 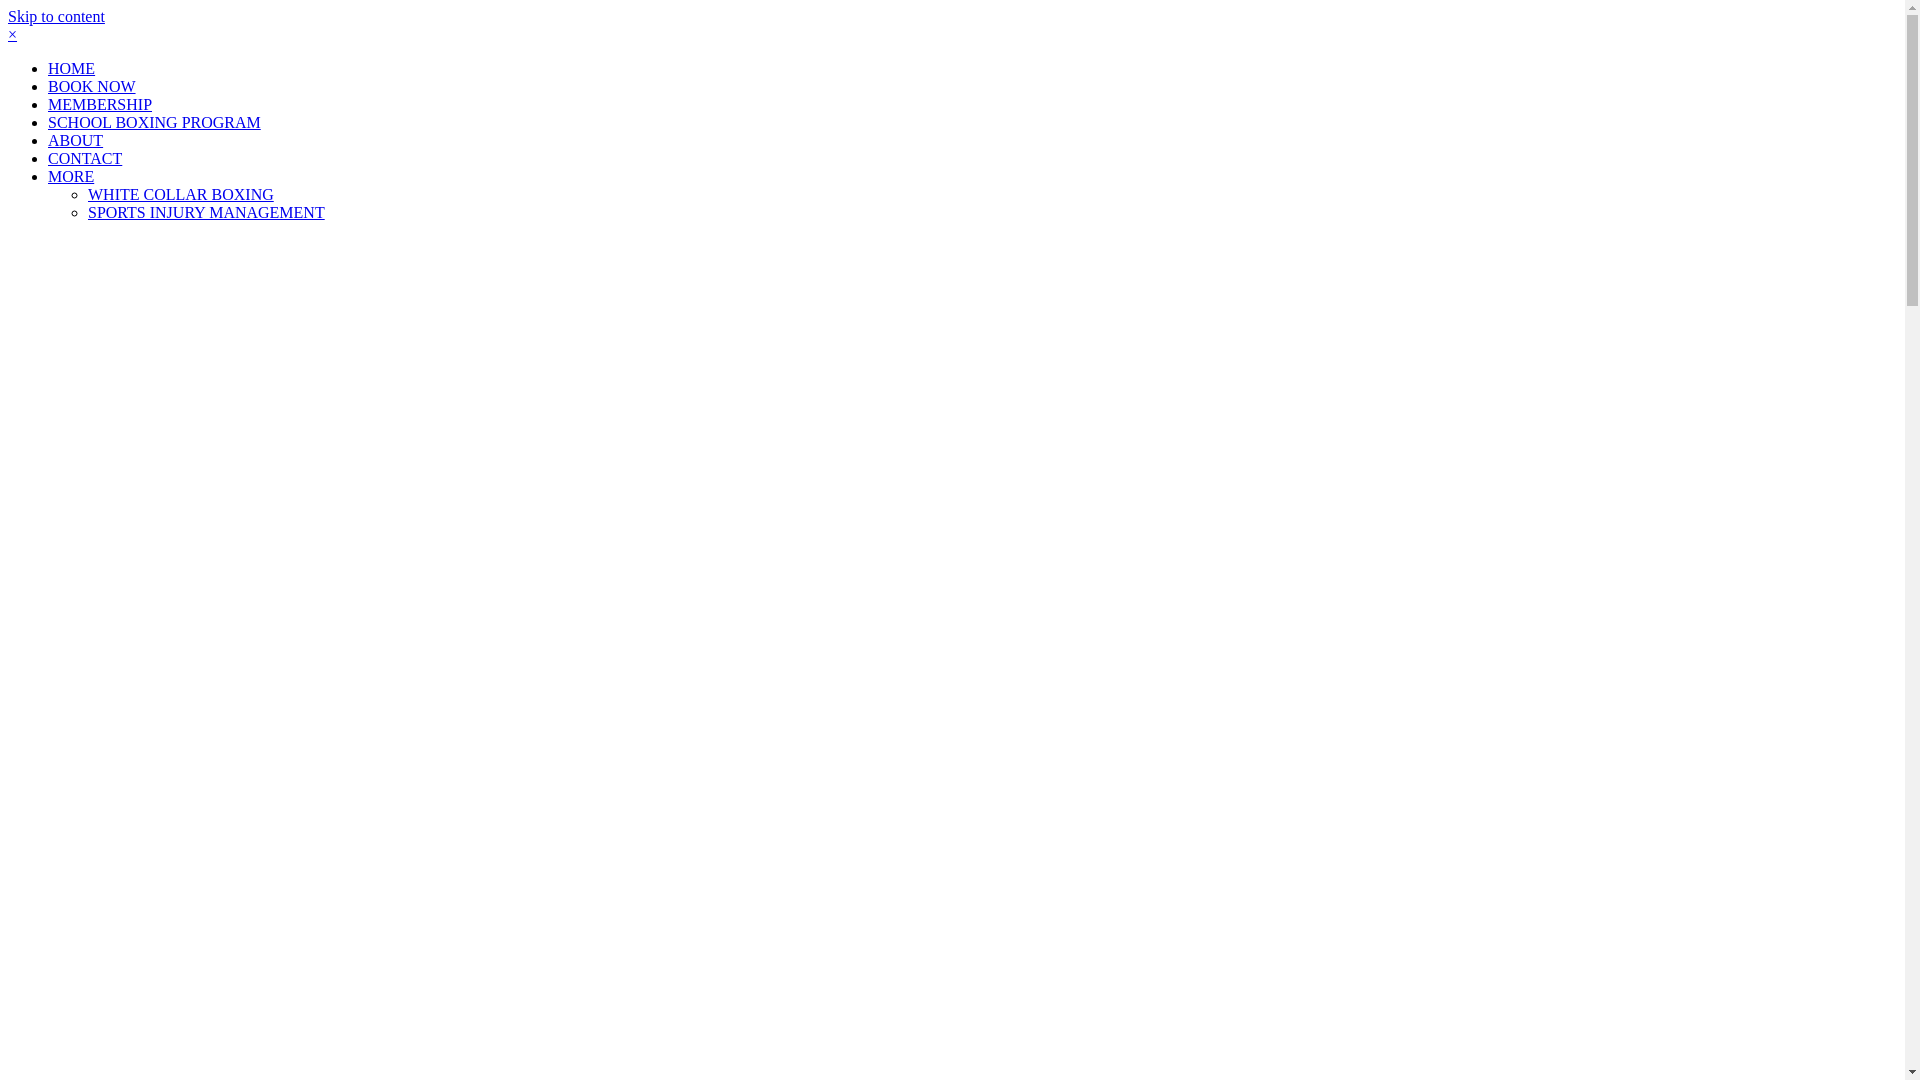 What do you see at coordinates (206, 212) in the screenshot?
I see `SPORTS INJURY MANAGEMENT` at bounding box center [206, 212].